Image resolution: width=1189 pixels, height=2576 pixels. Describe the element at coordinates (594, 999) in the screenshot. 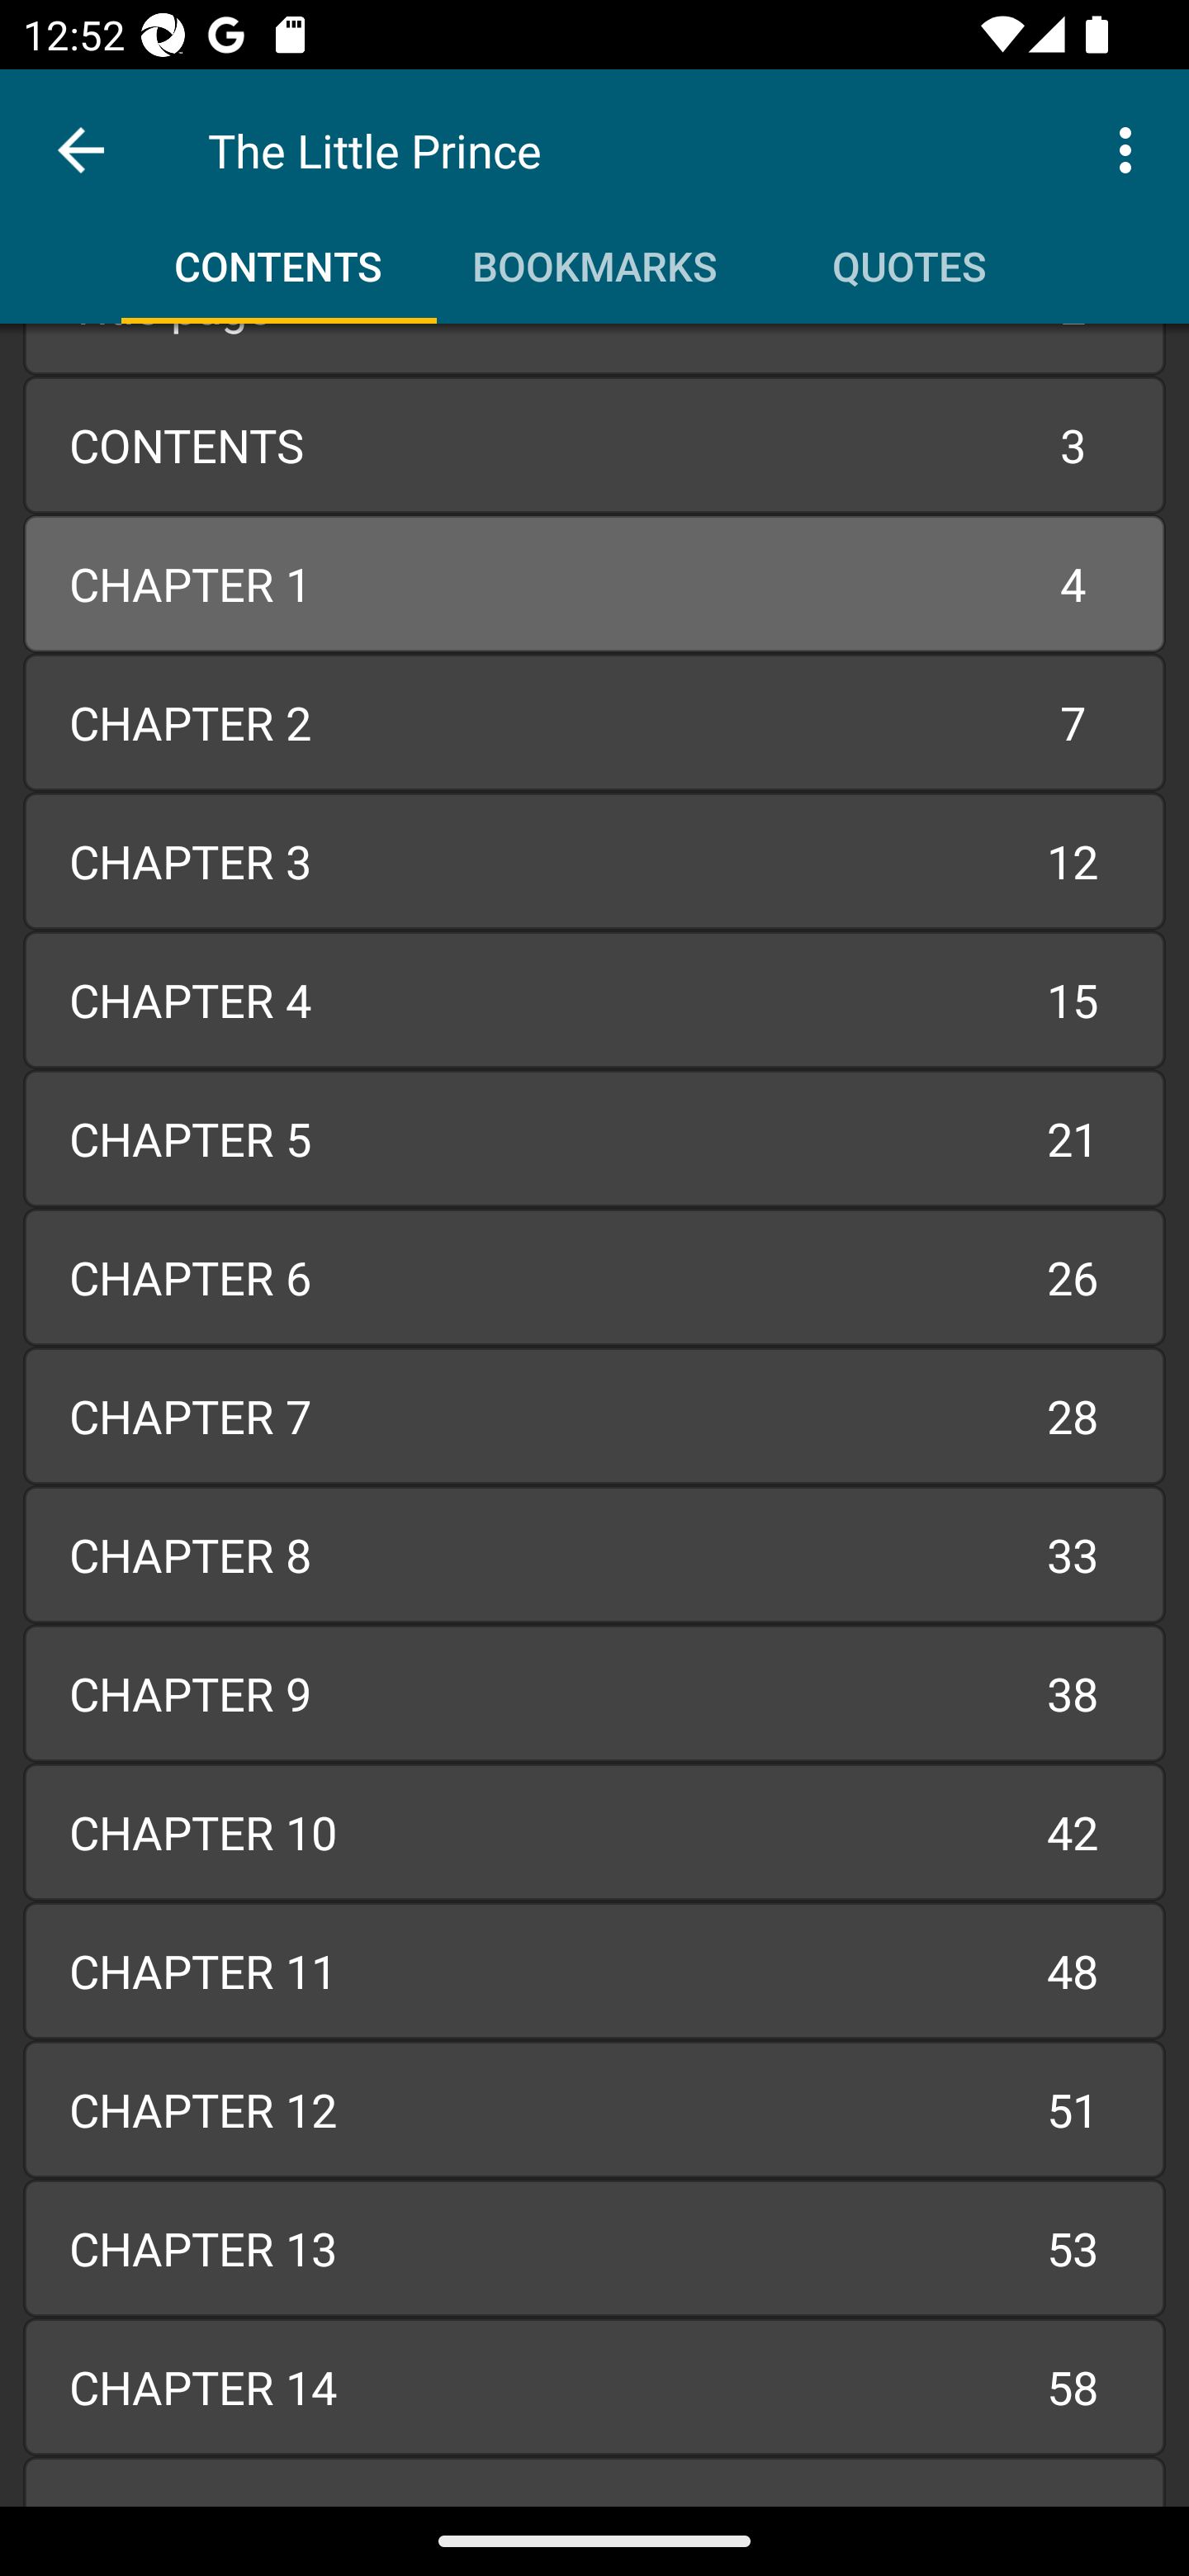

I see `CHAPTER 4 15` at that location.